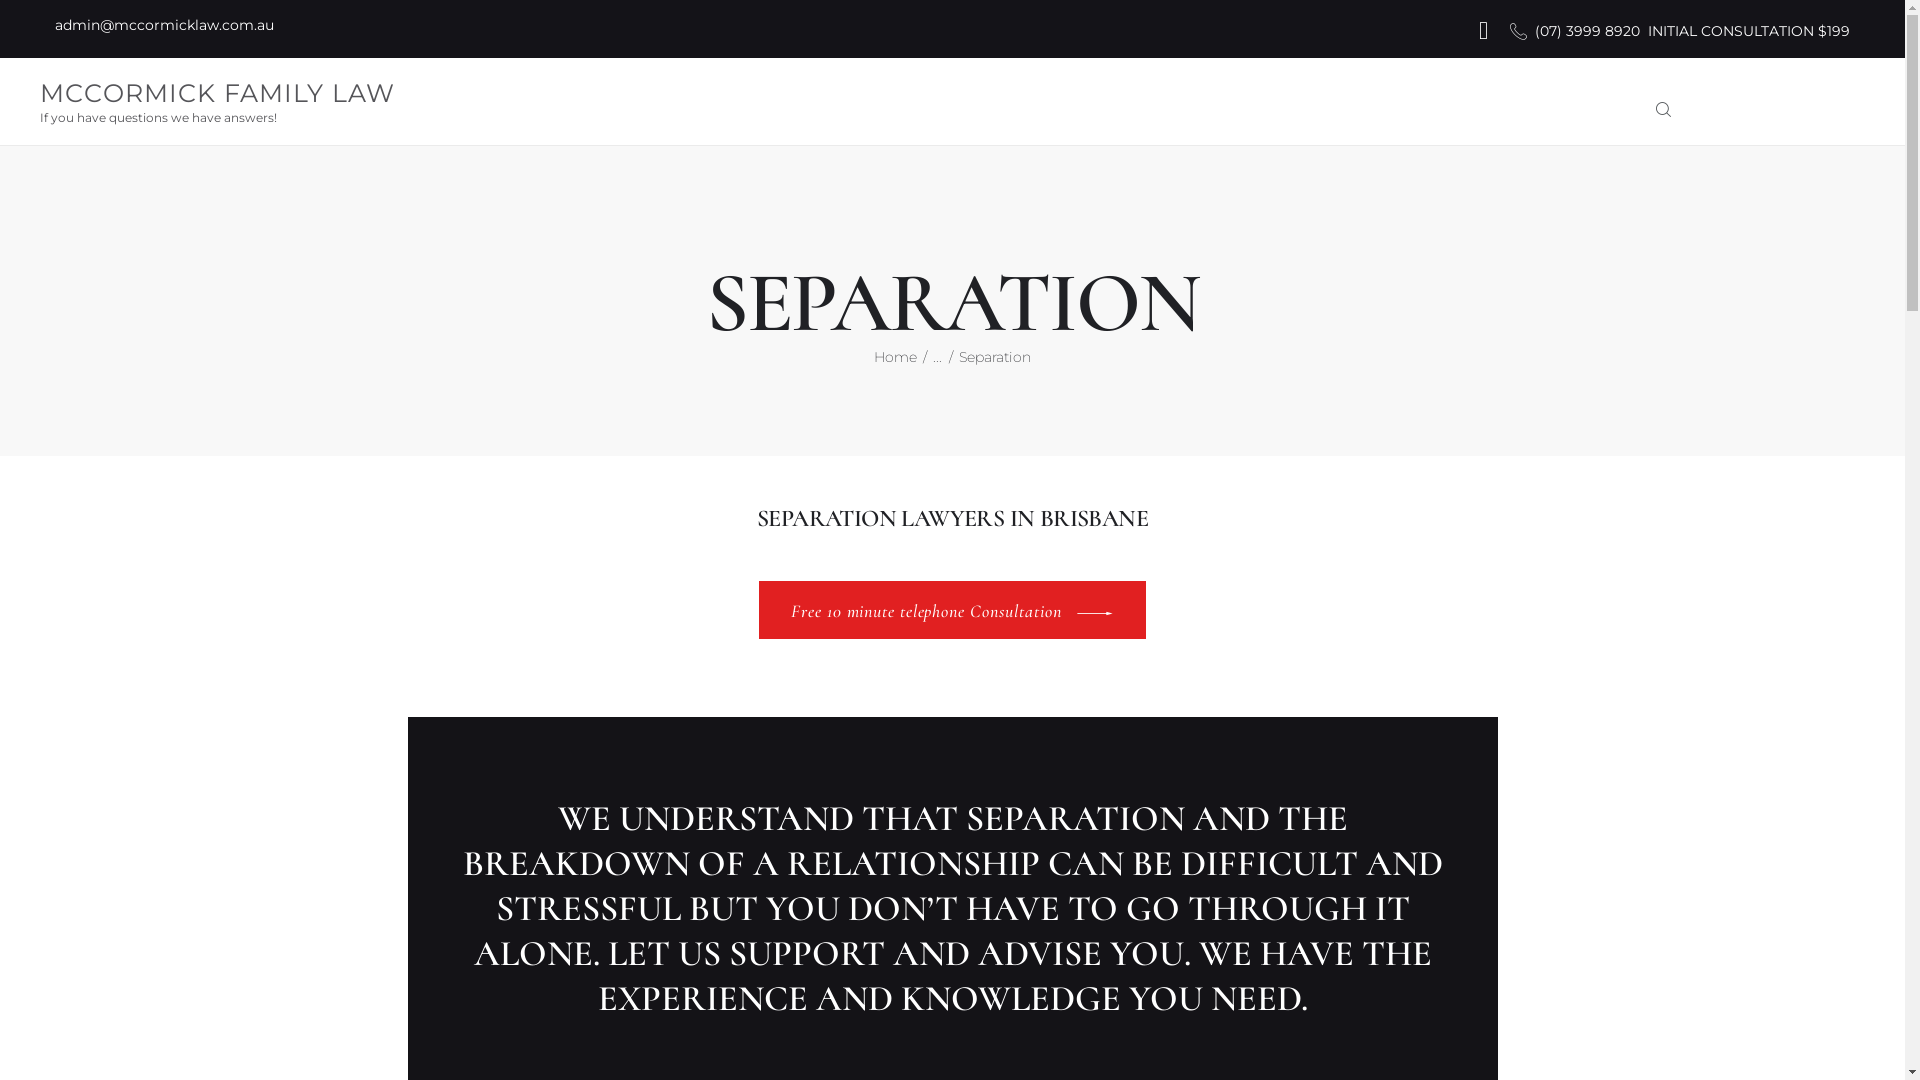 This screenshot has height=1080, width=1920. Describe the element at coordinates (218, 101) in the screenshot. I see `MCCORMICK FAMILY LAW
If you have questions we have answers!` at that location.